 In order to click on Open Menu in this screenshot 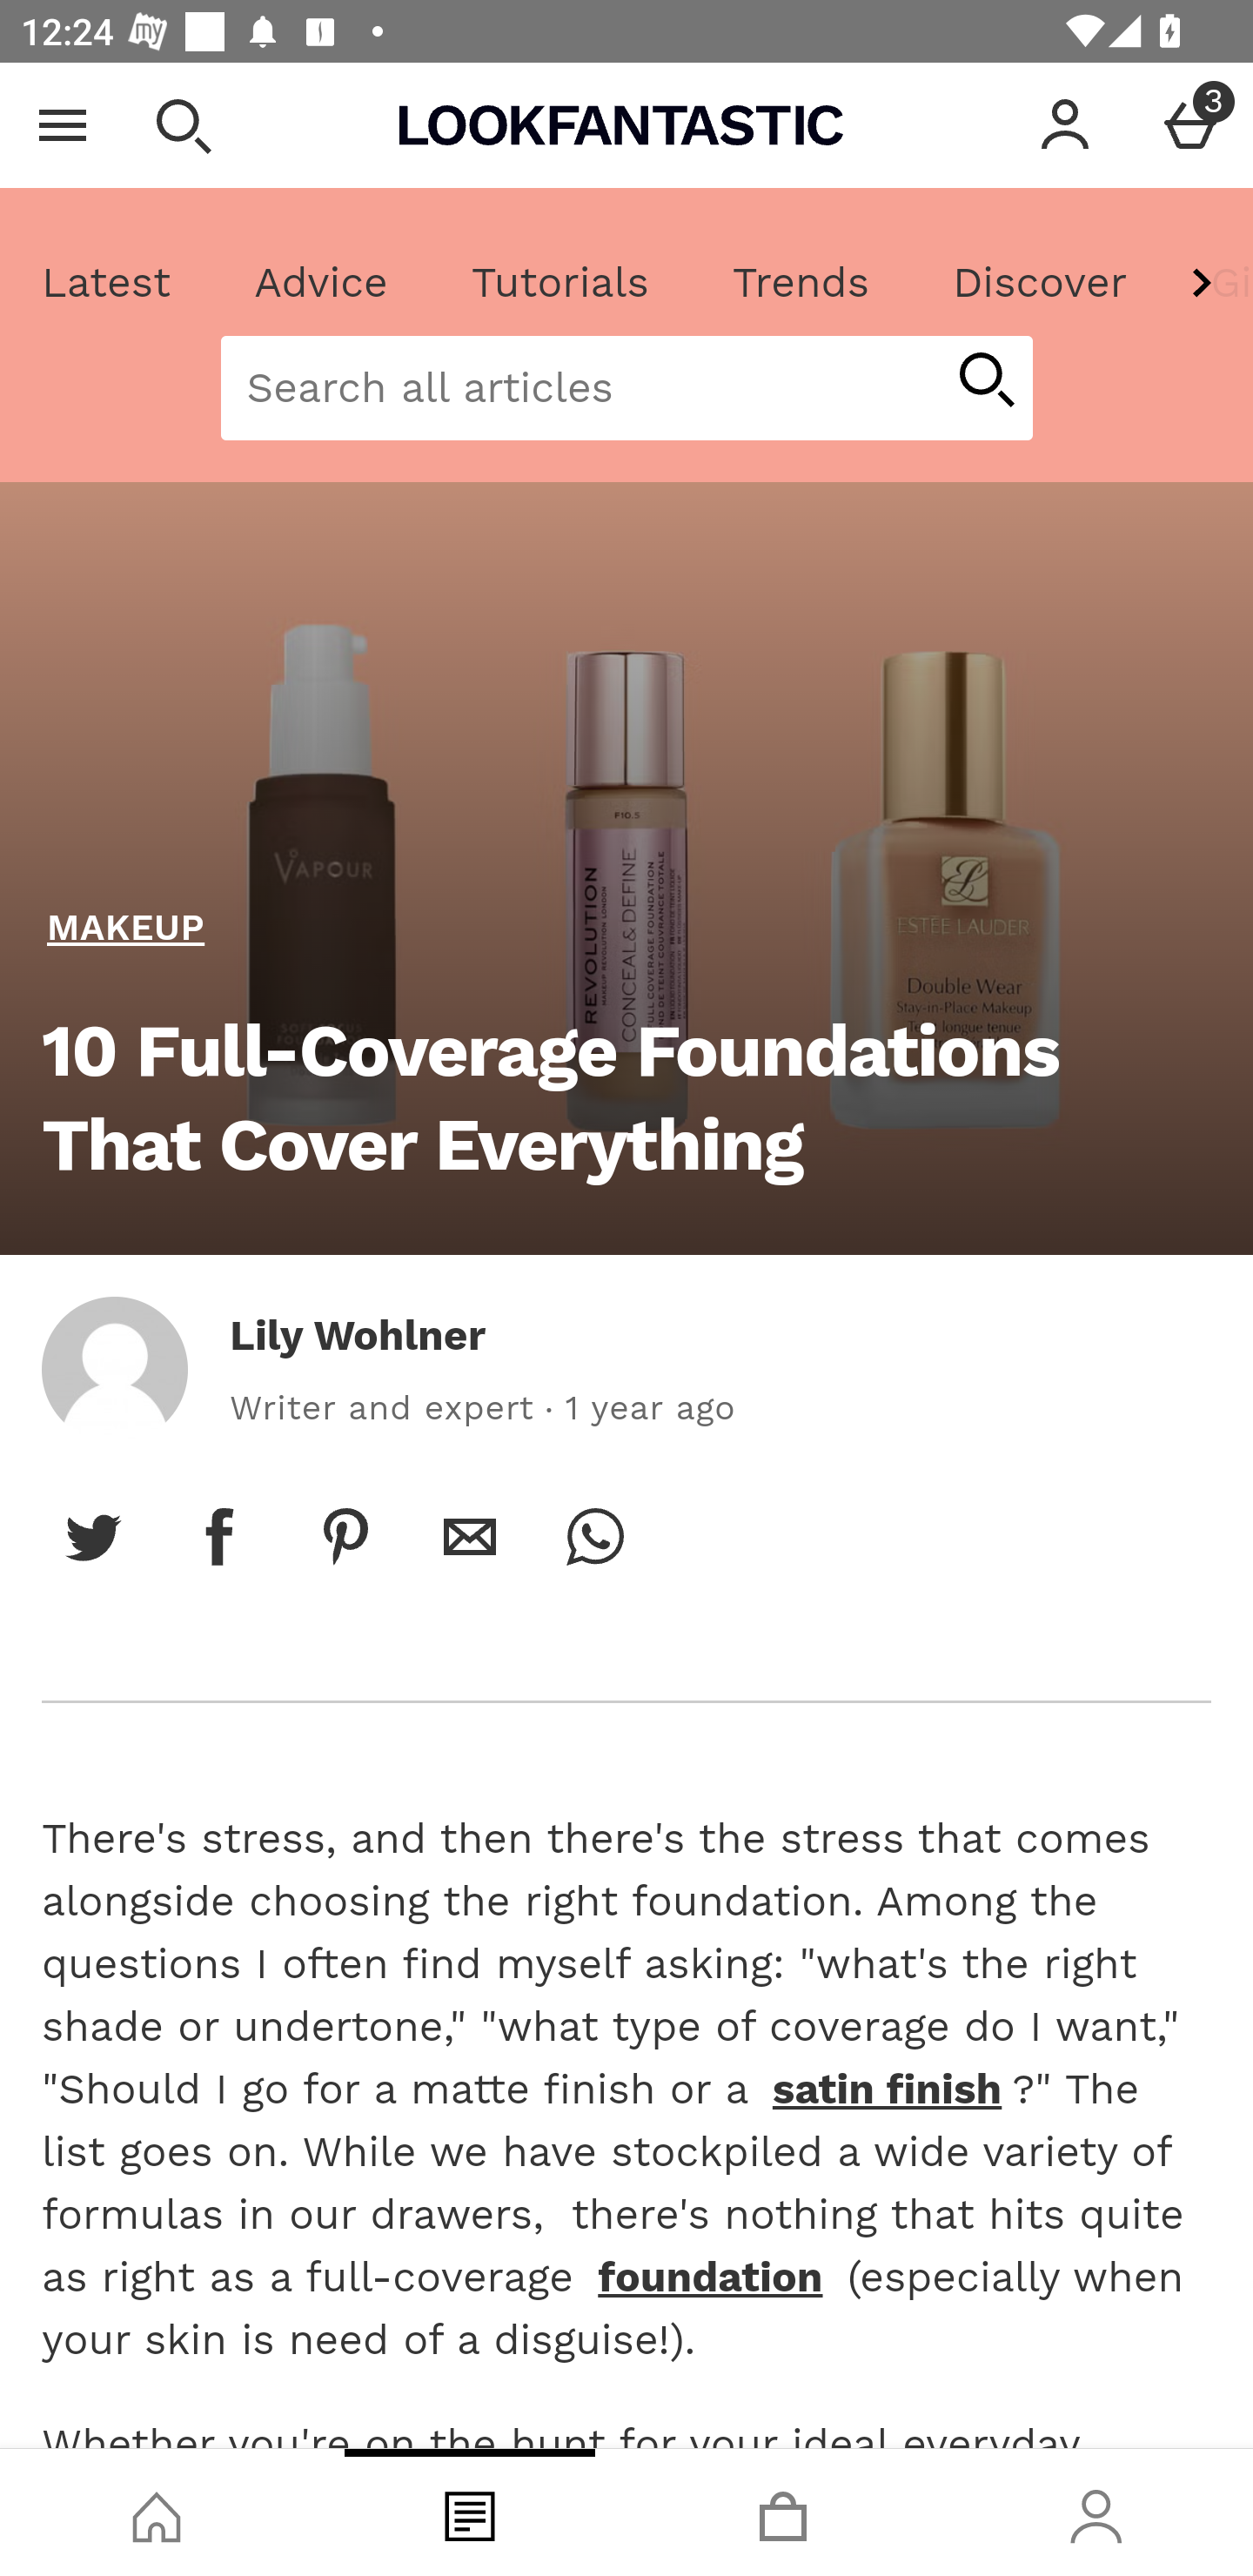, I will do `click(63, 125)`.